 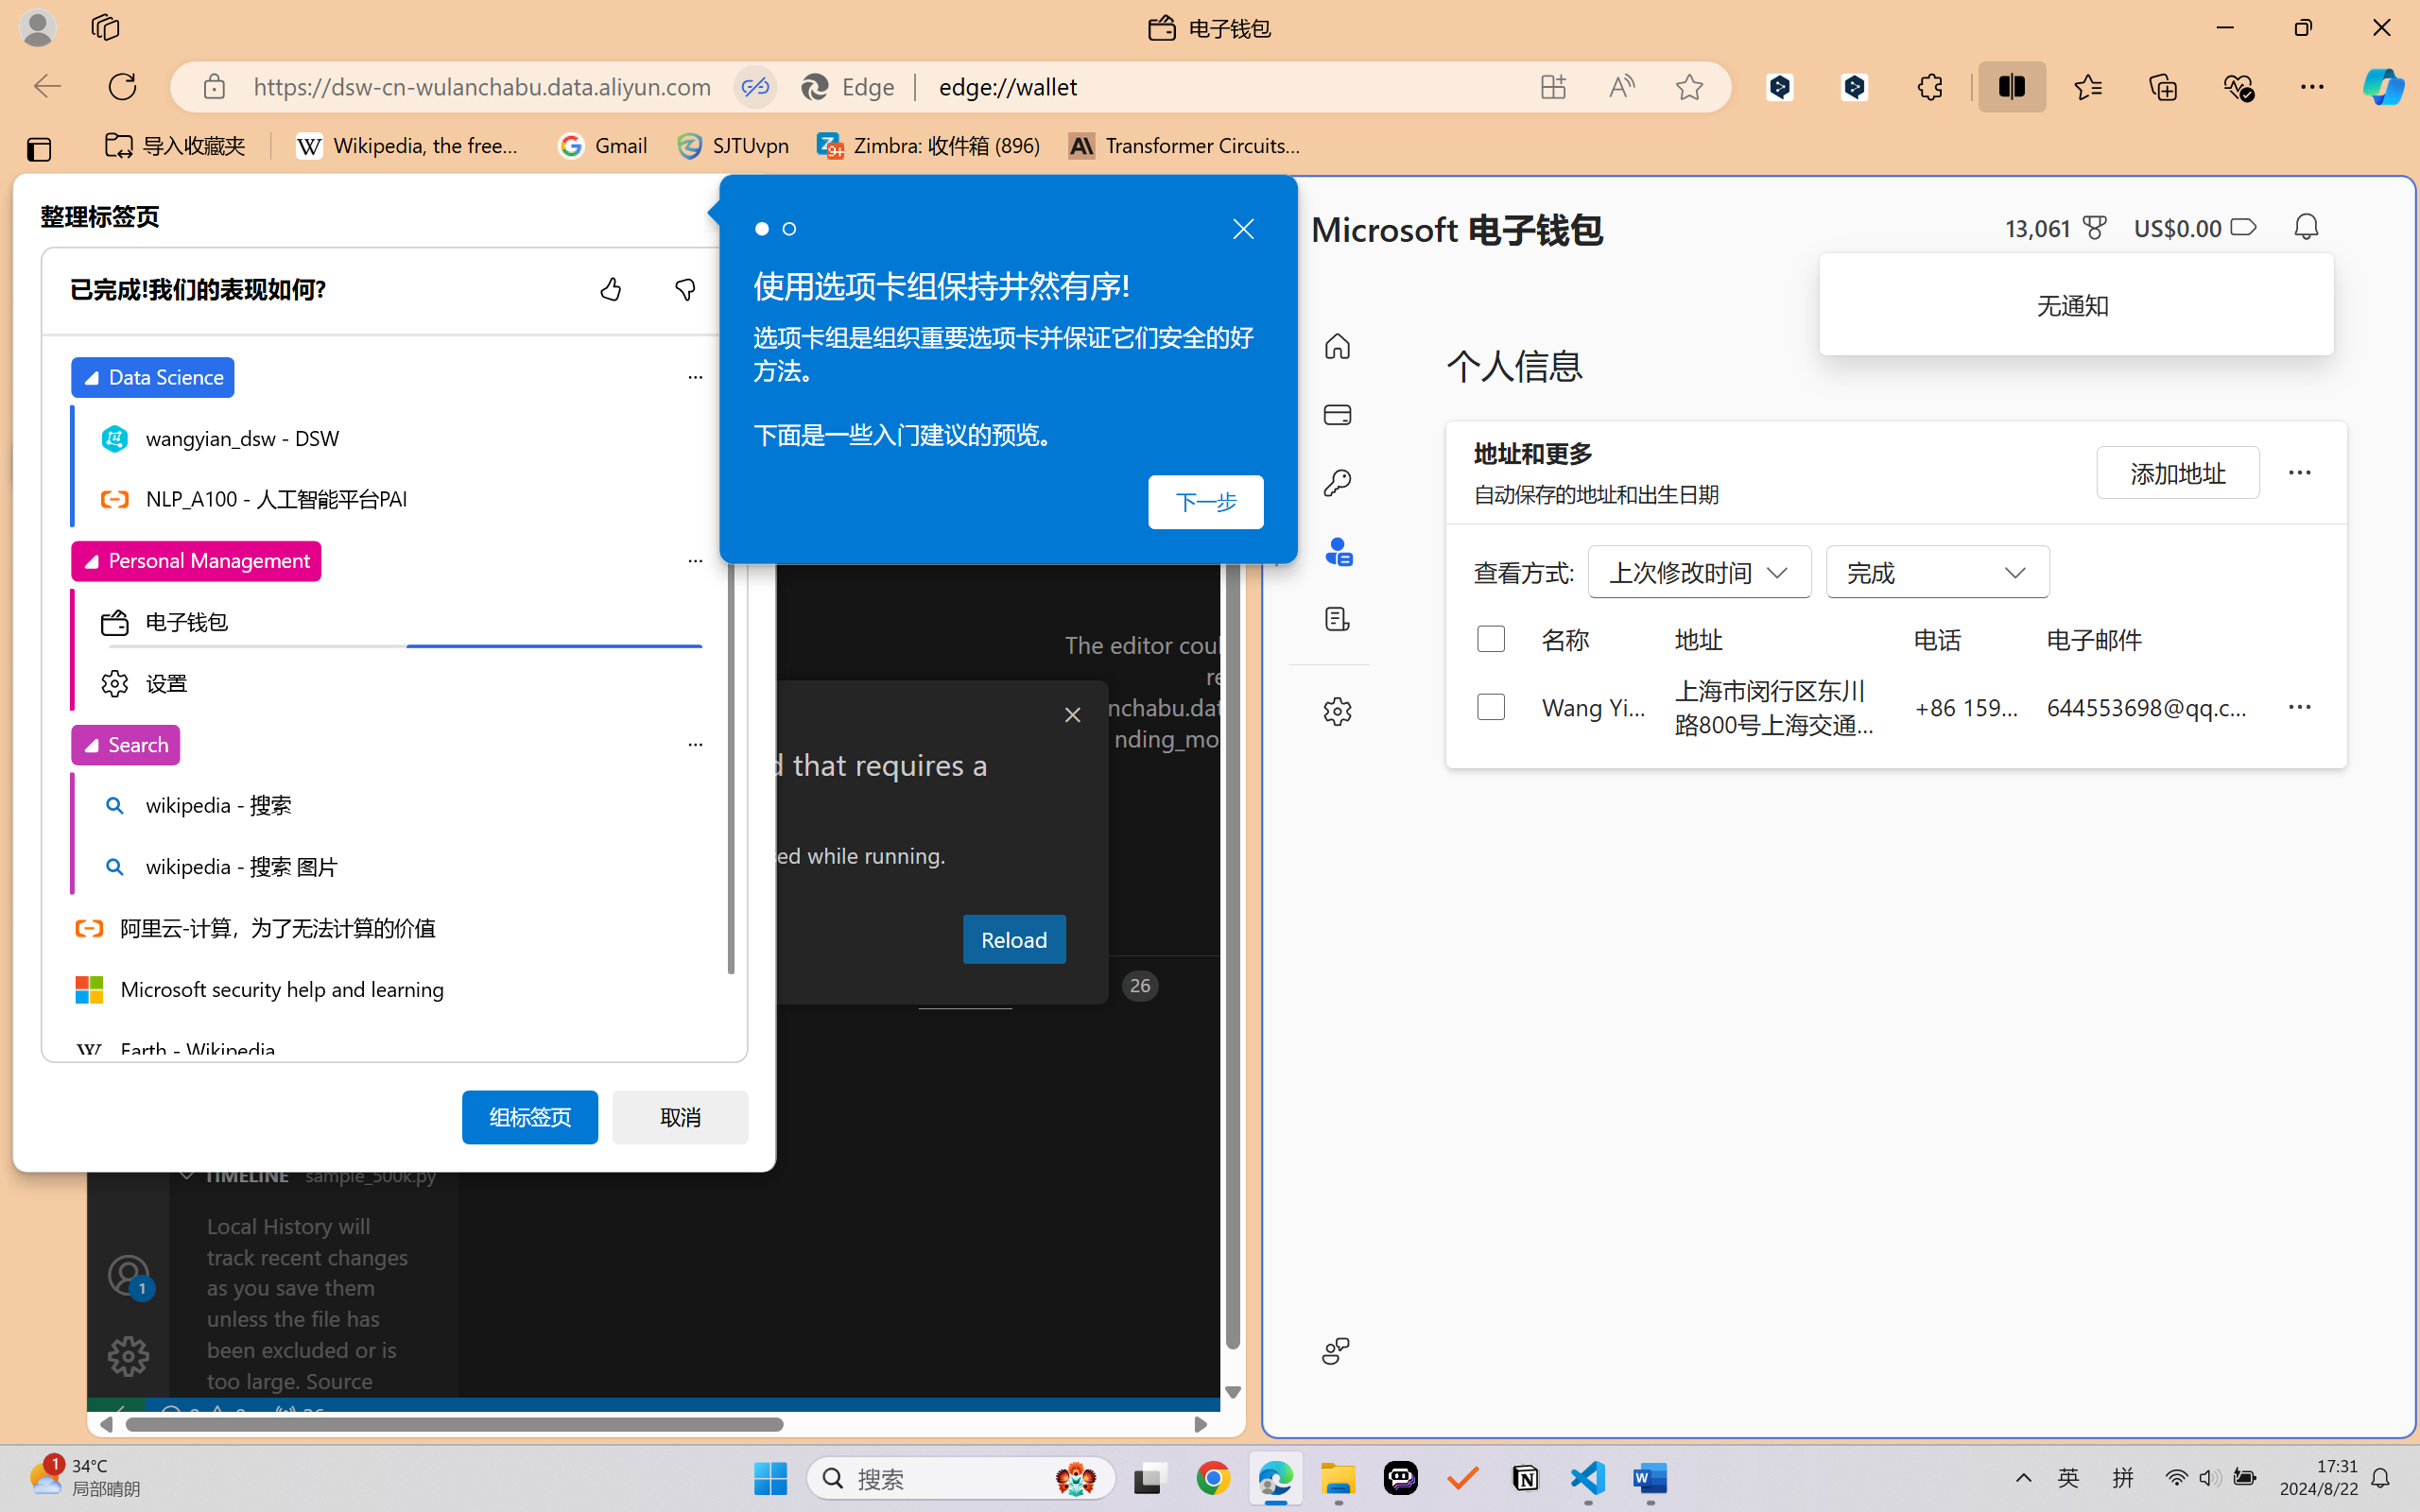 I want to click on Gmail, so click(x=602, y=146).